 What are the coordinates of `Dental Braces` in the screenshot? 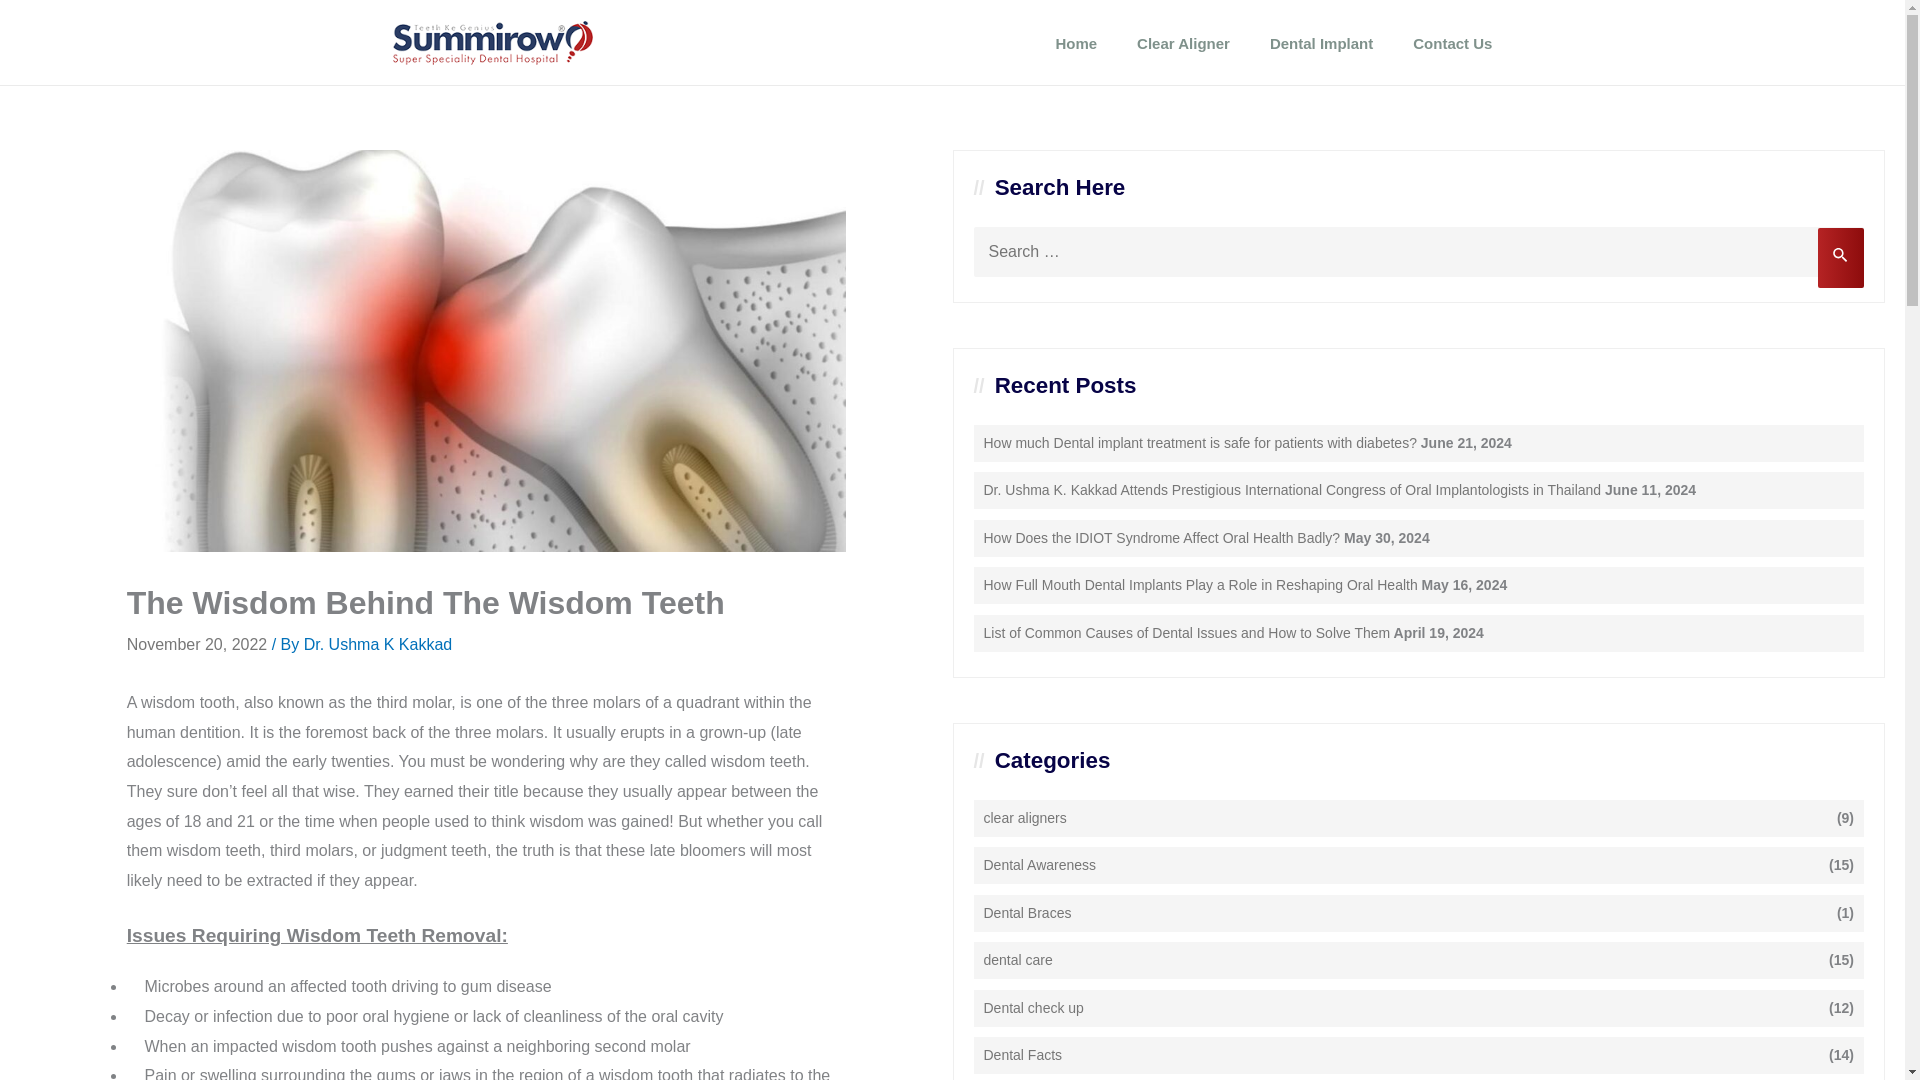 It's located at (1027, 913).